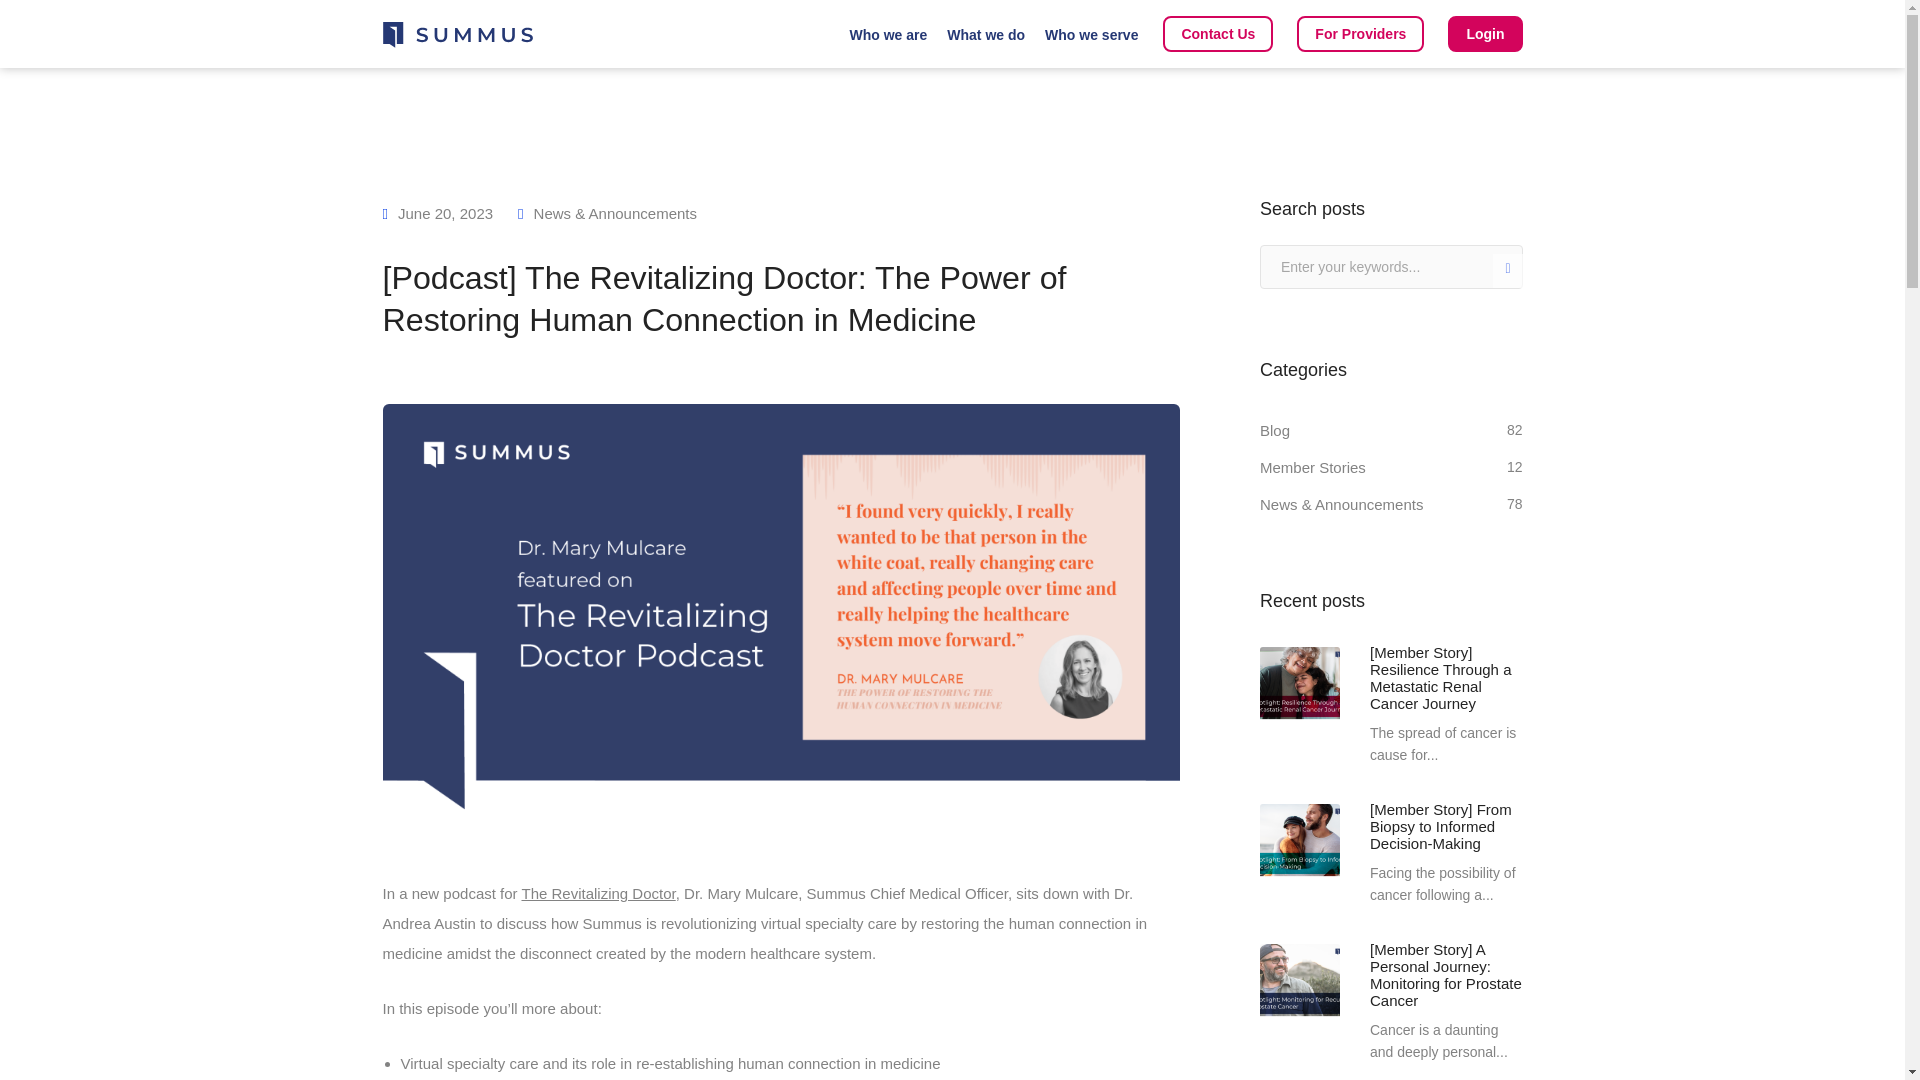  What do you see at coordinates (1312, 467) in the screenshot?
I see `Member Stories` at bounding box center [1312, 467].